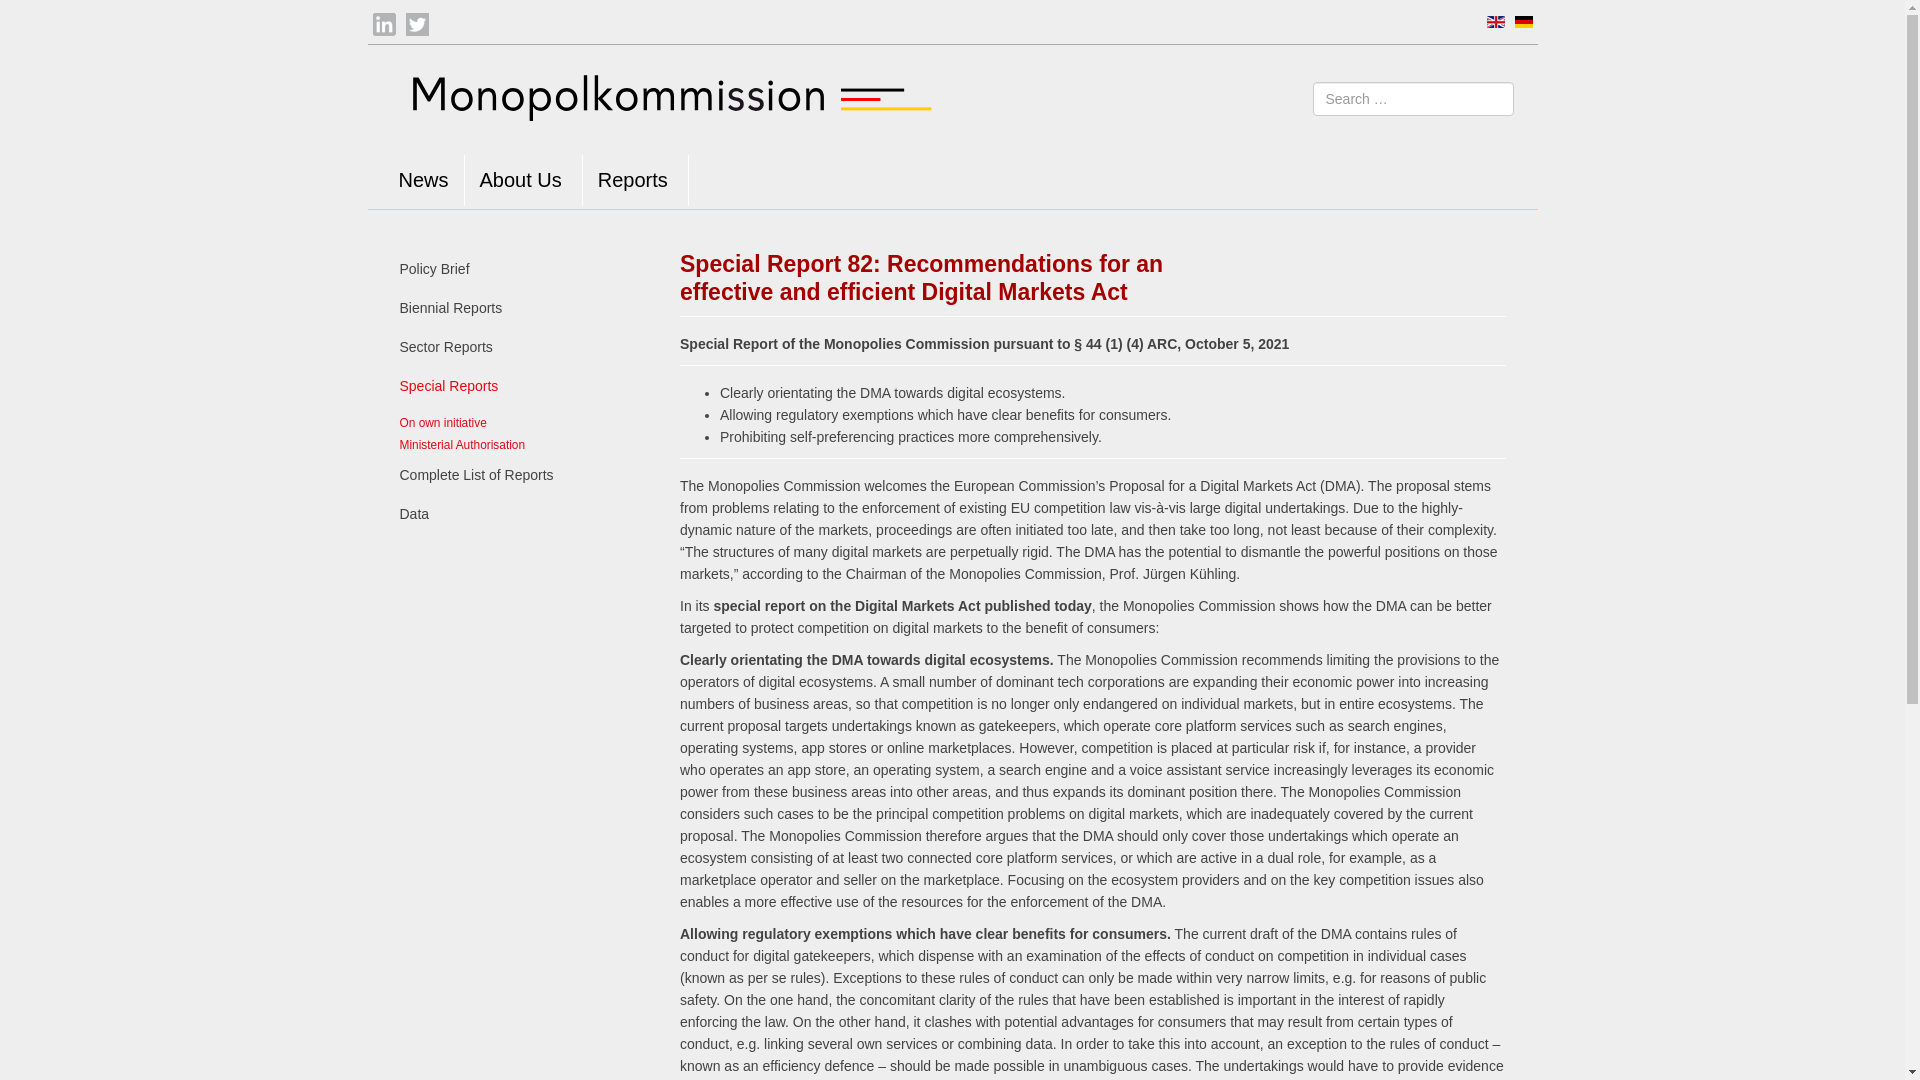 The height and width of the screenshot is (1080, 1920). Describe the element at coordinates (524, 474) in the screenshot. I see `Complete List of Reports` at that location.